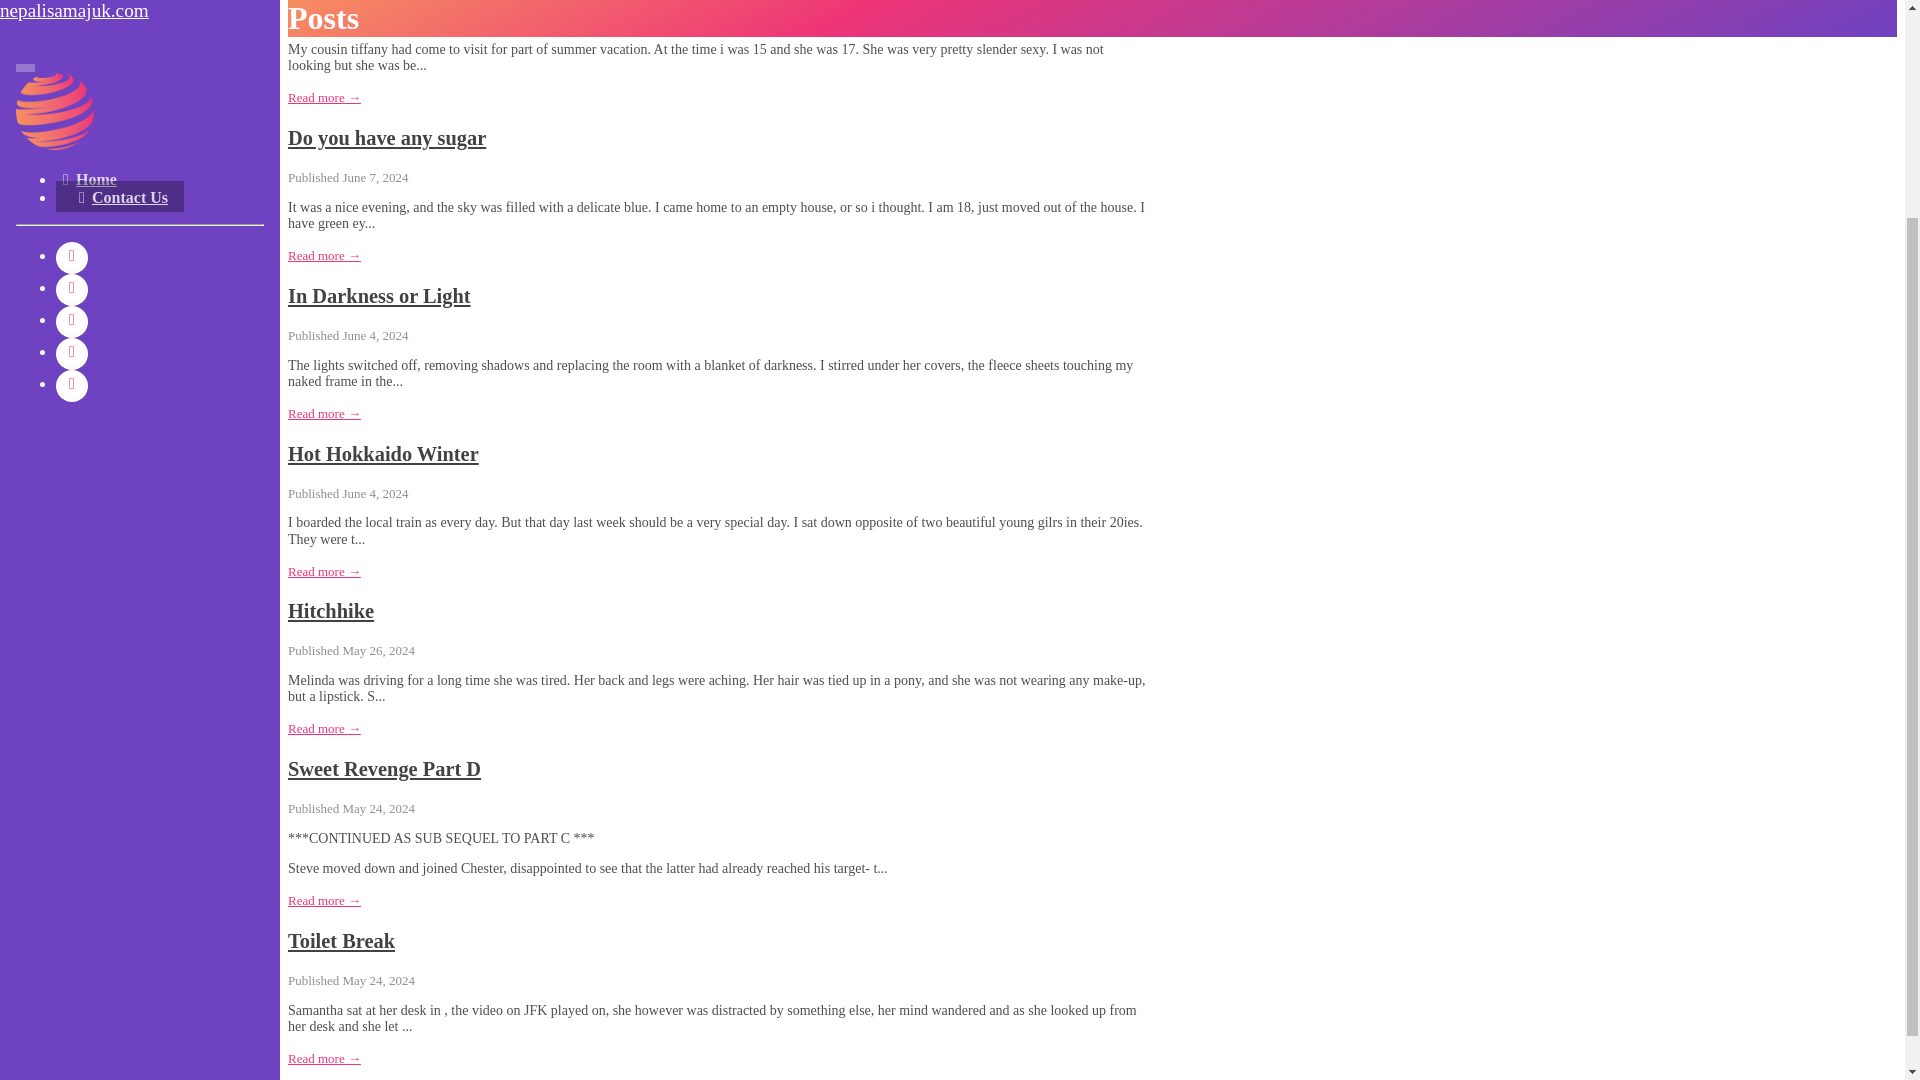  Describe the element at coordinates (384, 768) in the screenshot. I see `Sweet Revenge Part D` at that location.